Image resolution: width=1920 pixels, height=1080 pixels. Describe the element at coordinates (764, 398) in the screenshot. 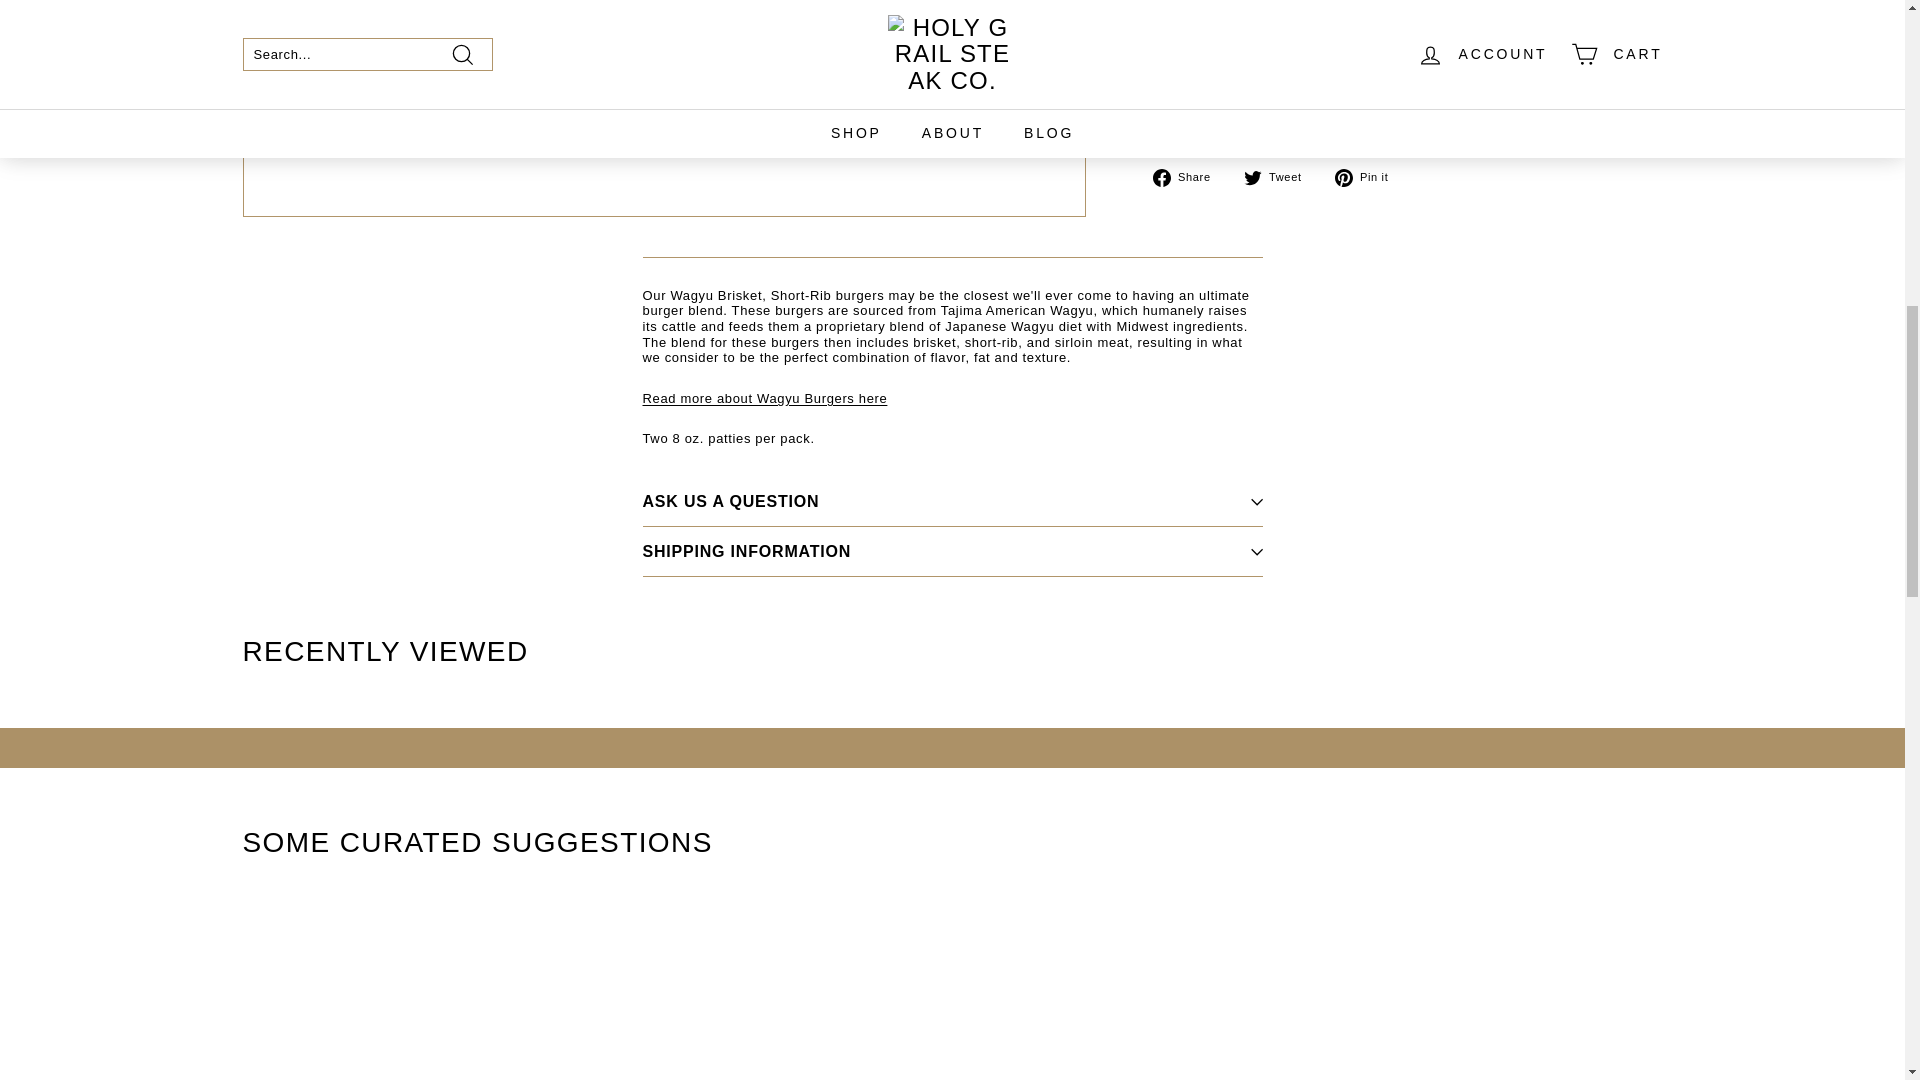

I see `How to Make Wagyu Burgers at Home` at that location.